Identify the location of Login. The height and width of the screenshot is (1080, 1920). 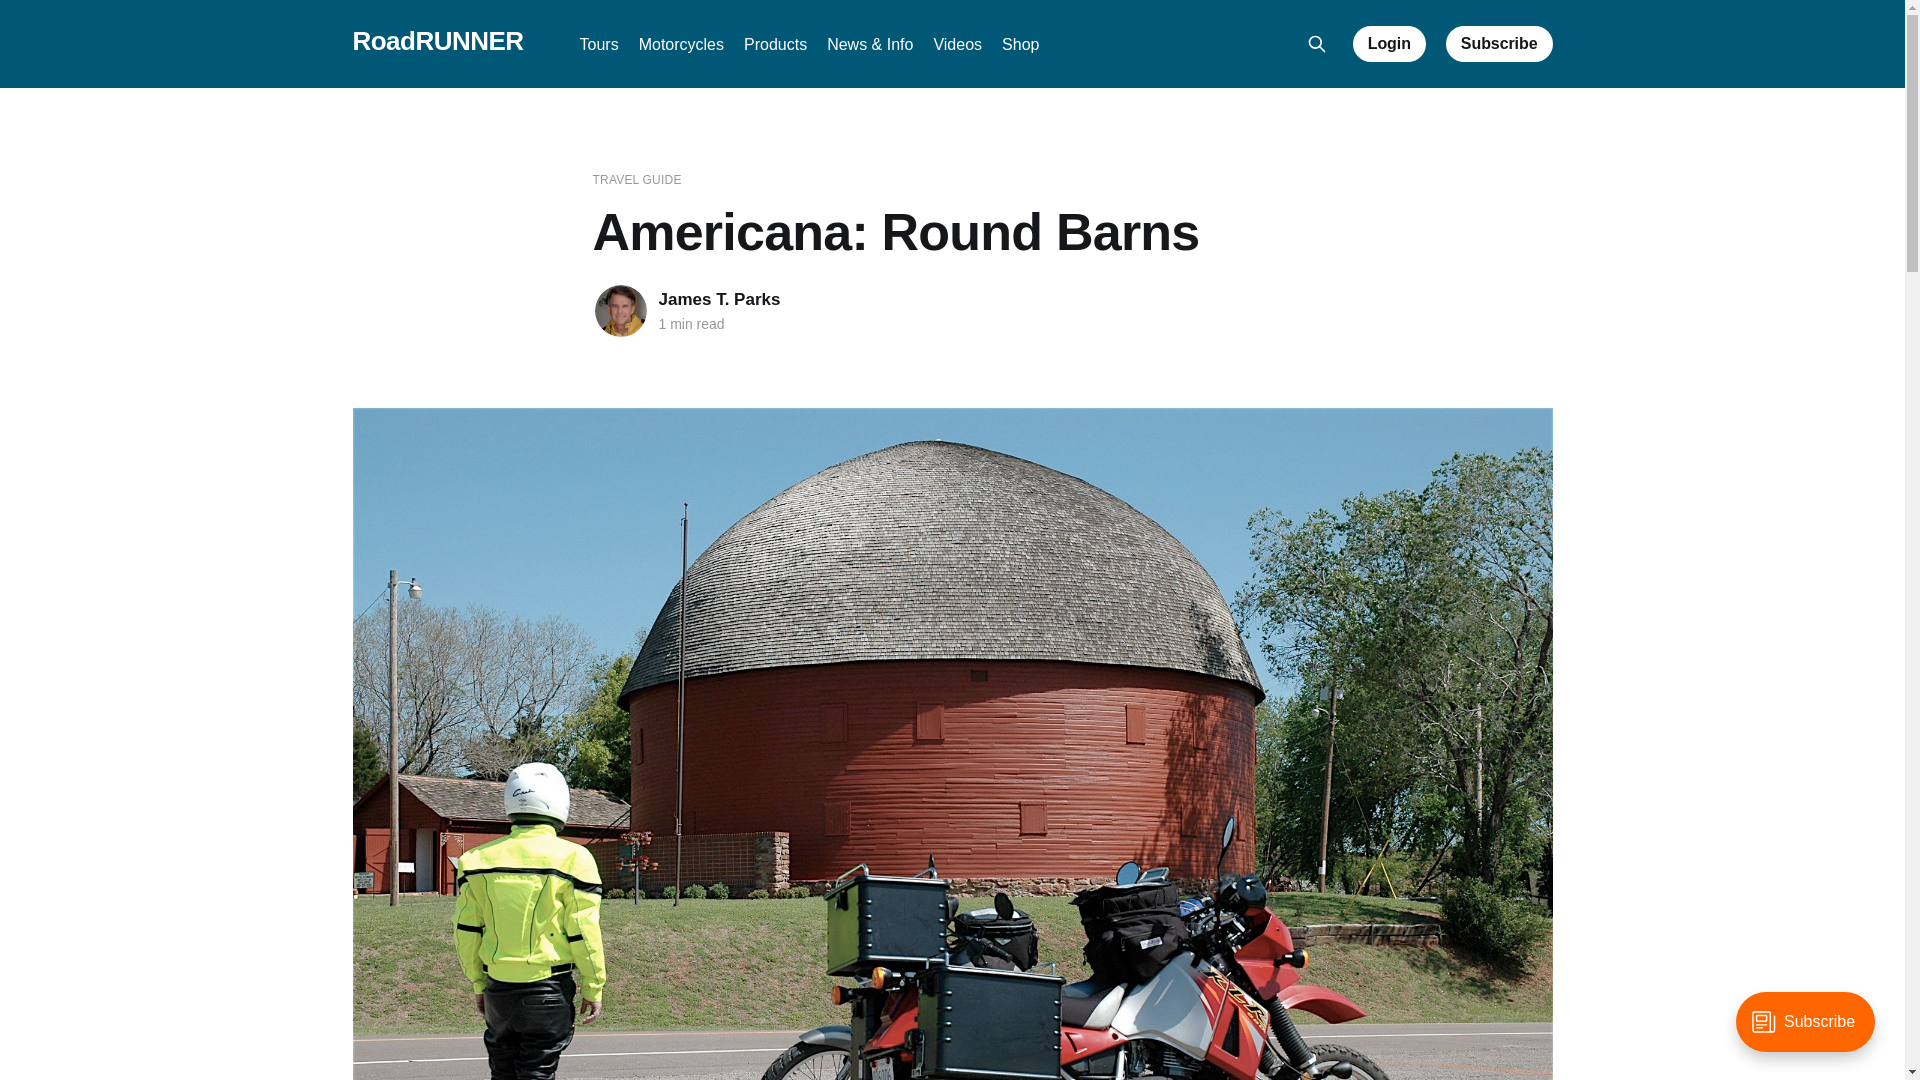
(1390, 44).